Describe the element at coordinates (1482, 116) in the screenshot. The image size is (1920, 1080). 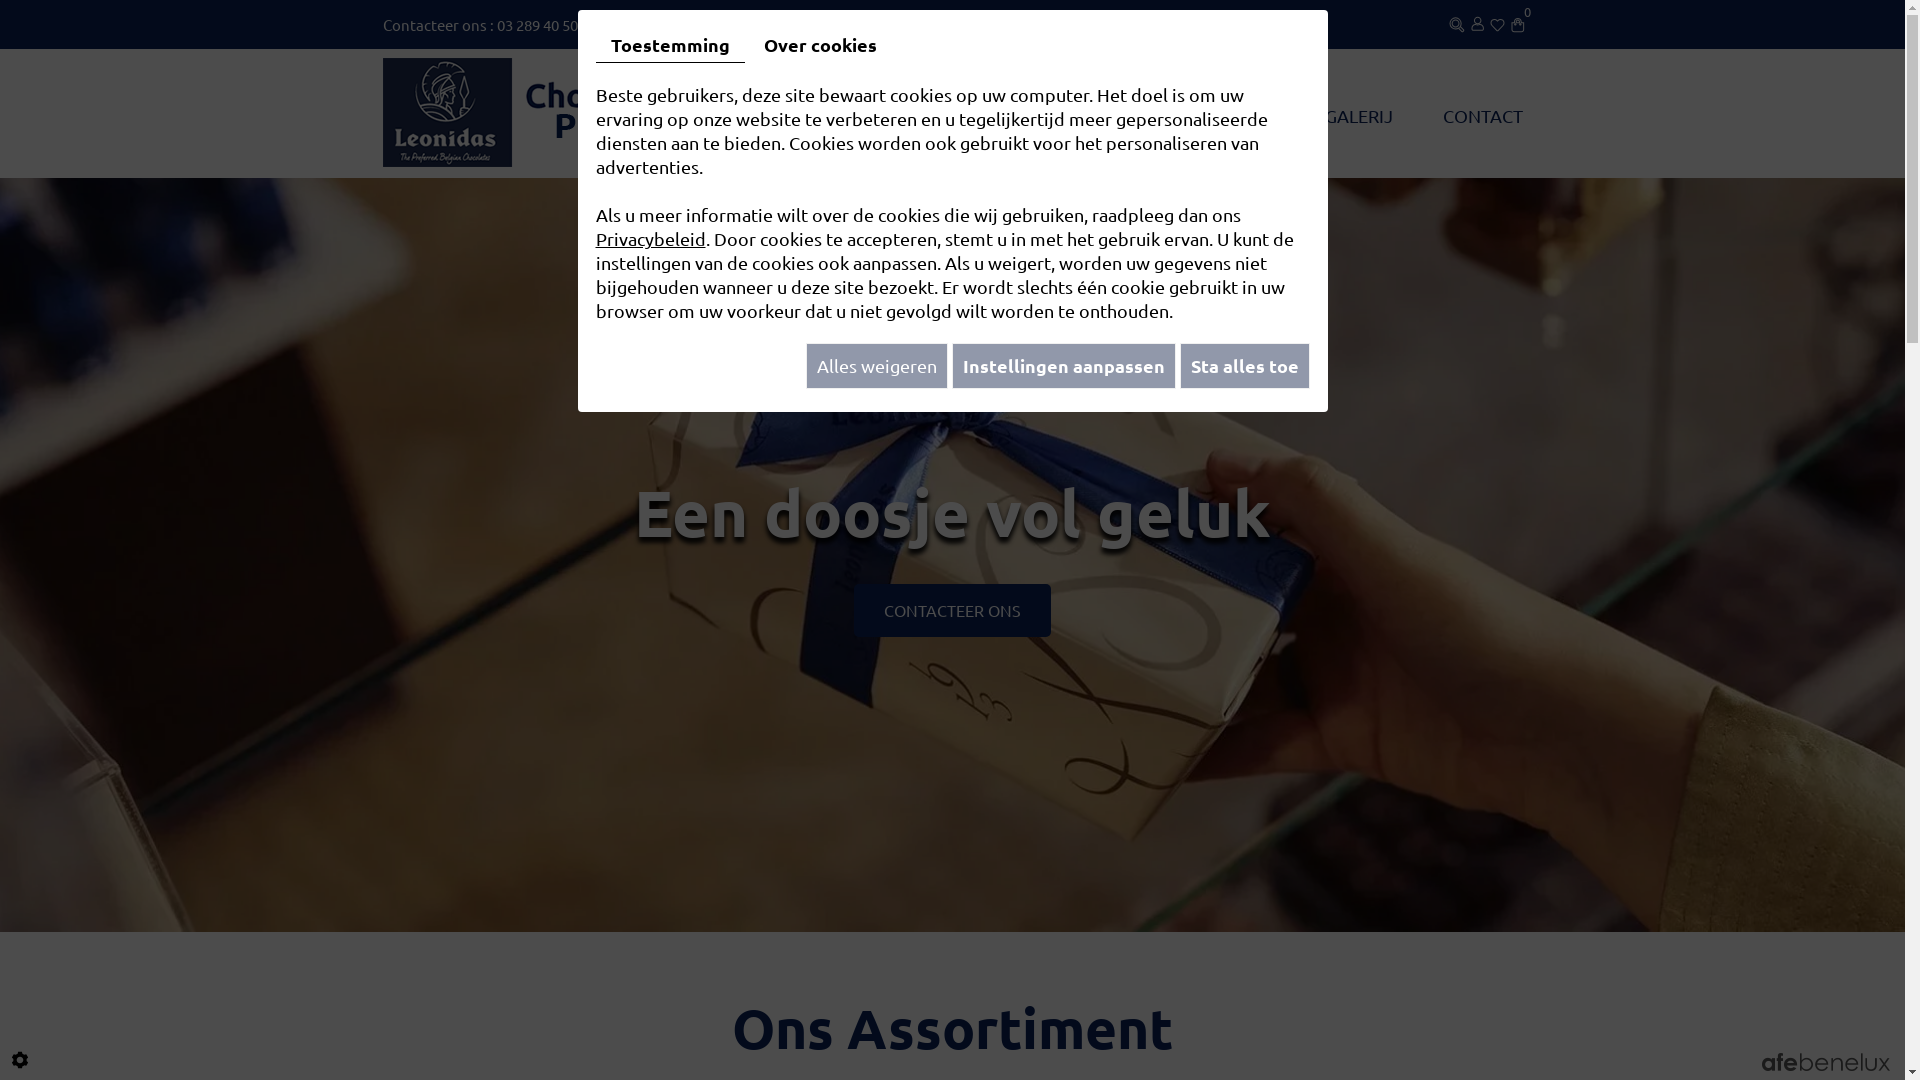
I see `CONTACT` at that location.